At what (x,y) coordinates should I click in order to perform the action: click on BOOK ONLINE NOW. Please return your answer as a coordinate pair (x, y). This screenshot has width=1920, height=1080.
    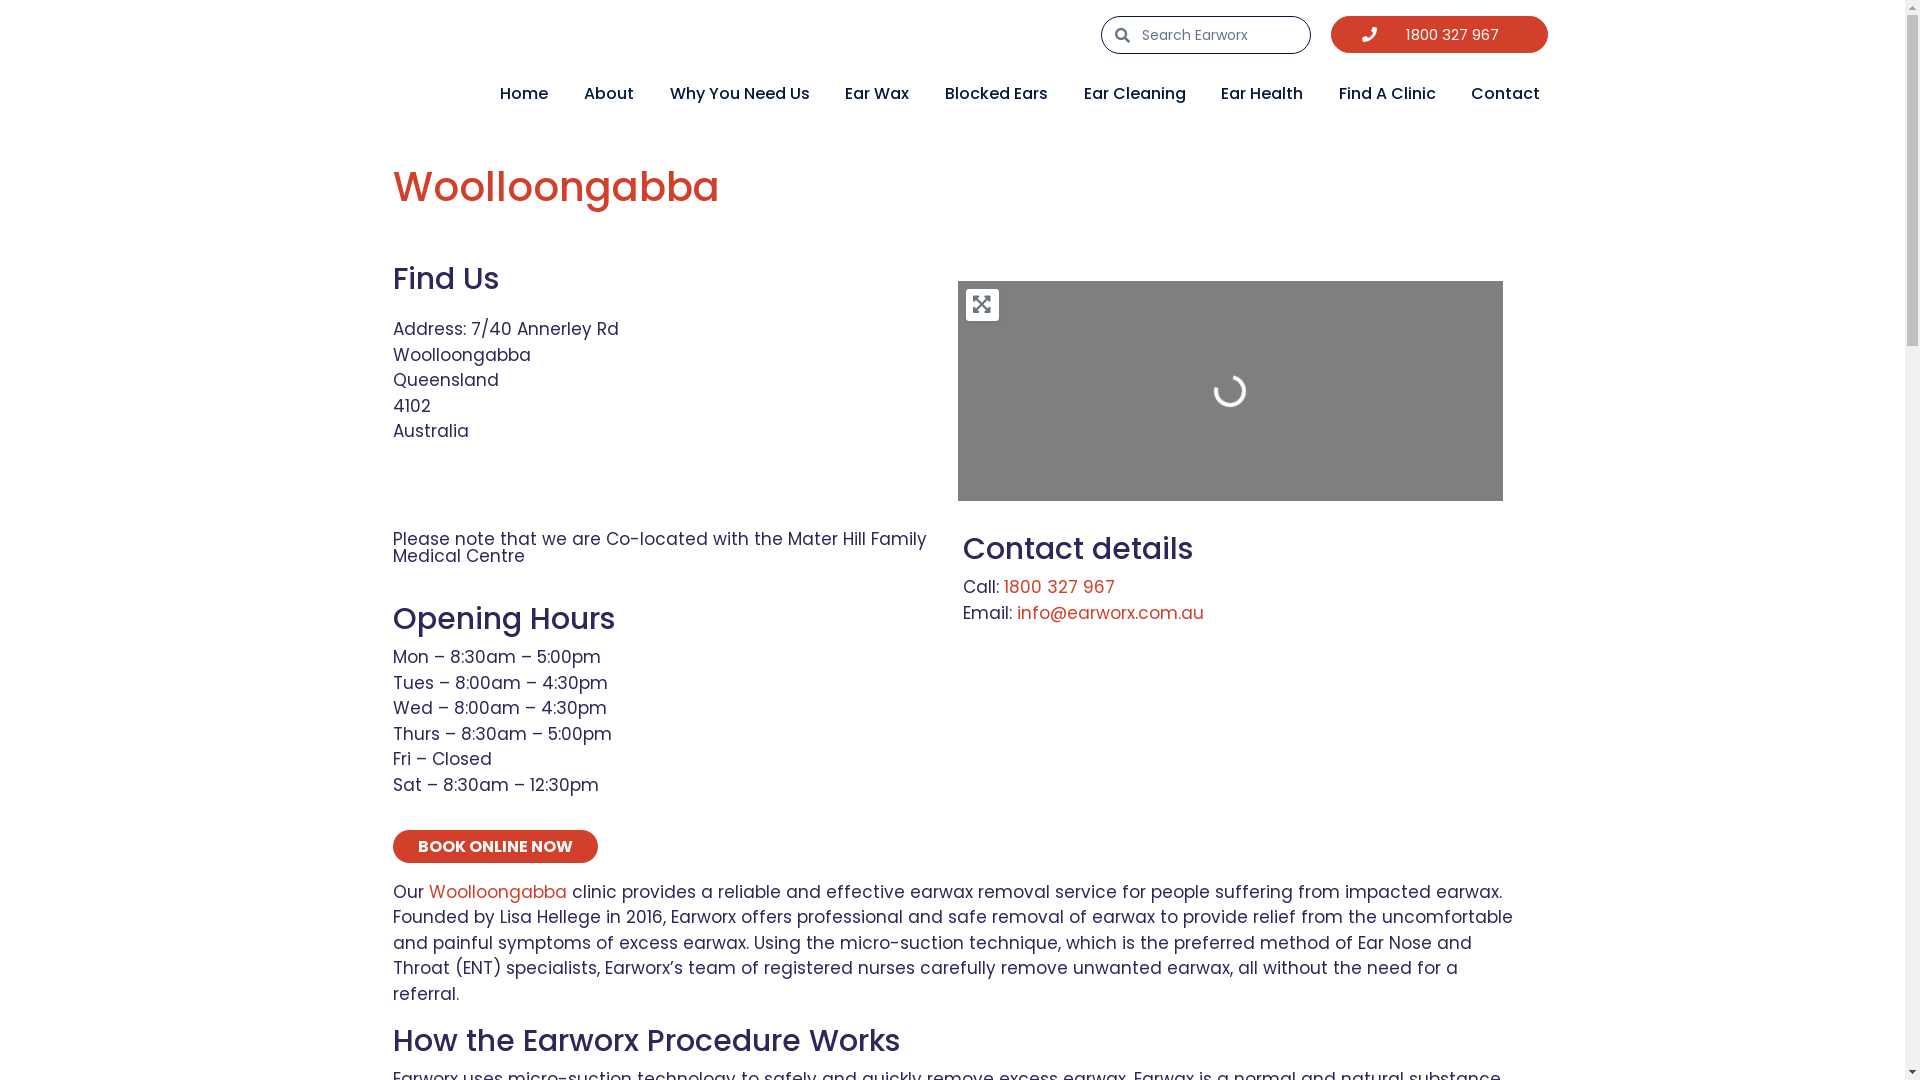
    Looking at the image, I should click on (494, 846).